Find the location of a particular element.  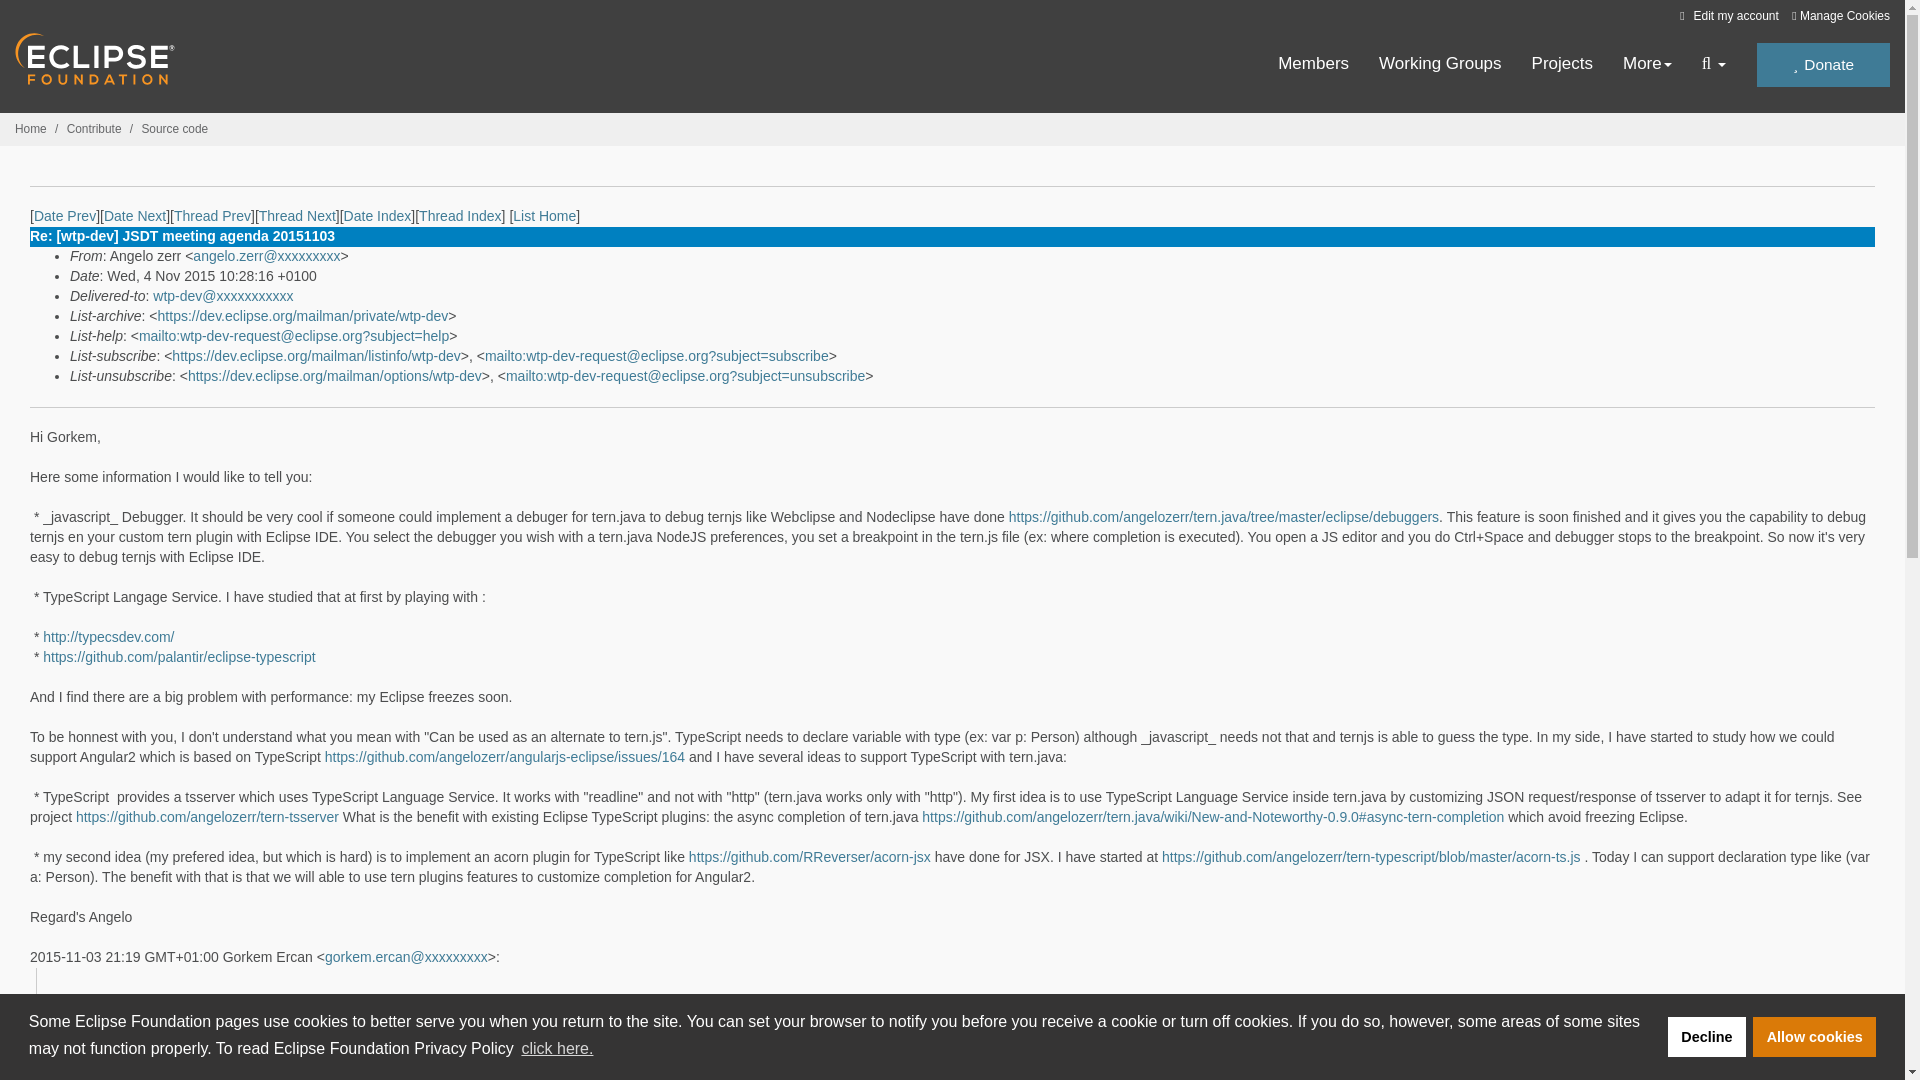

click here. is located at coordinates (556, 1048).